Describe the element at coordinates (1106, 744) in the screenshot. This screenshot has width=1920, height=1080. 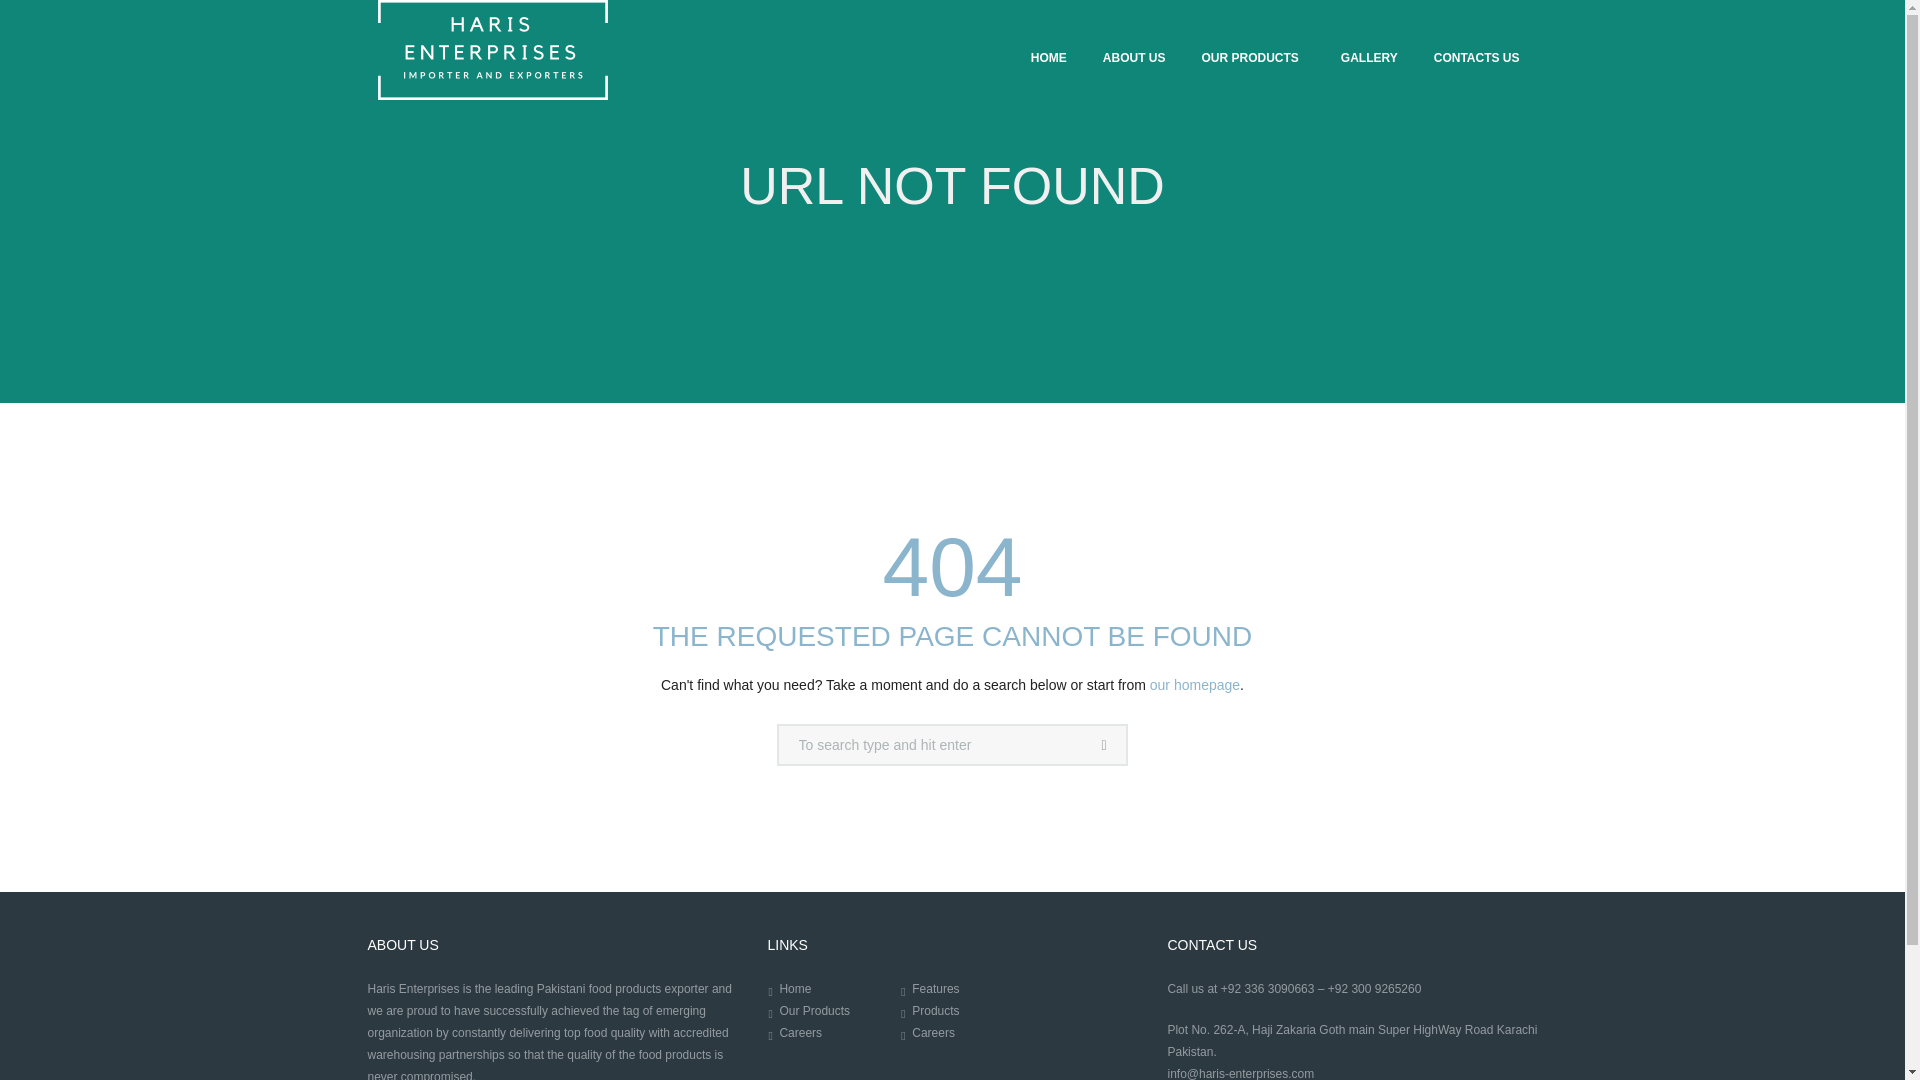
I see `Start search` at that location.